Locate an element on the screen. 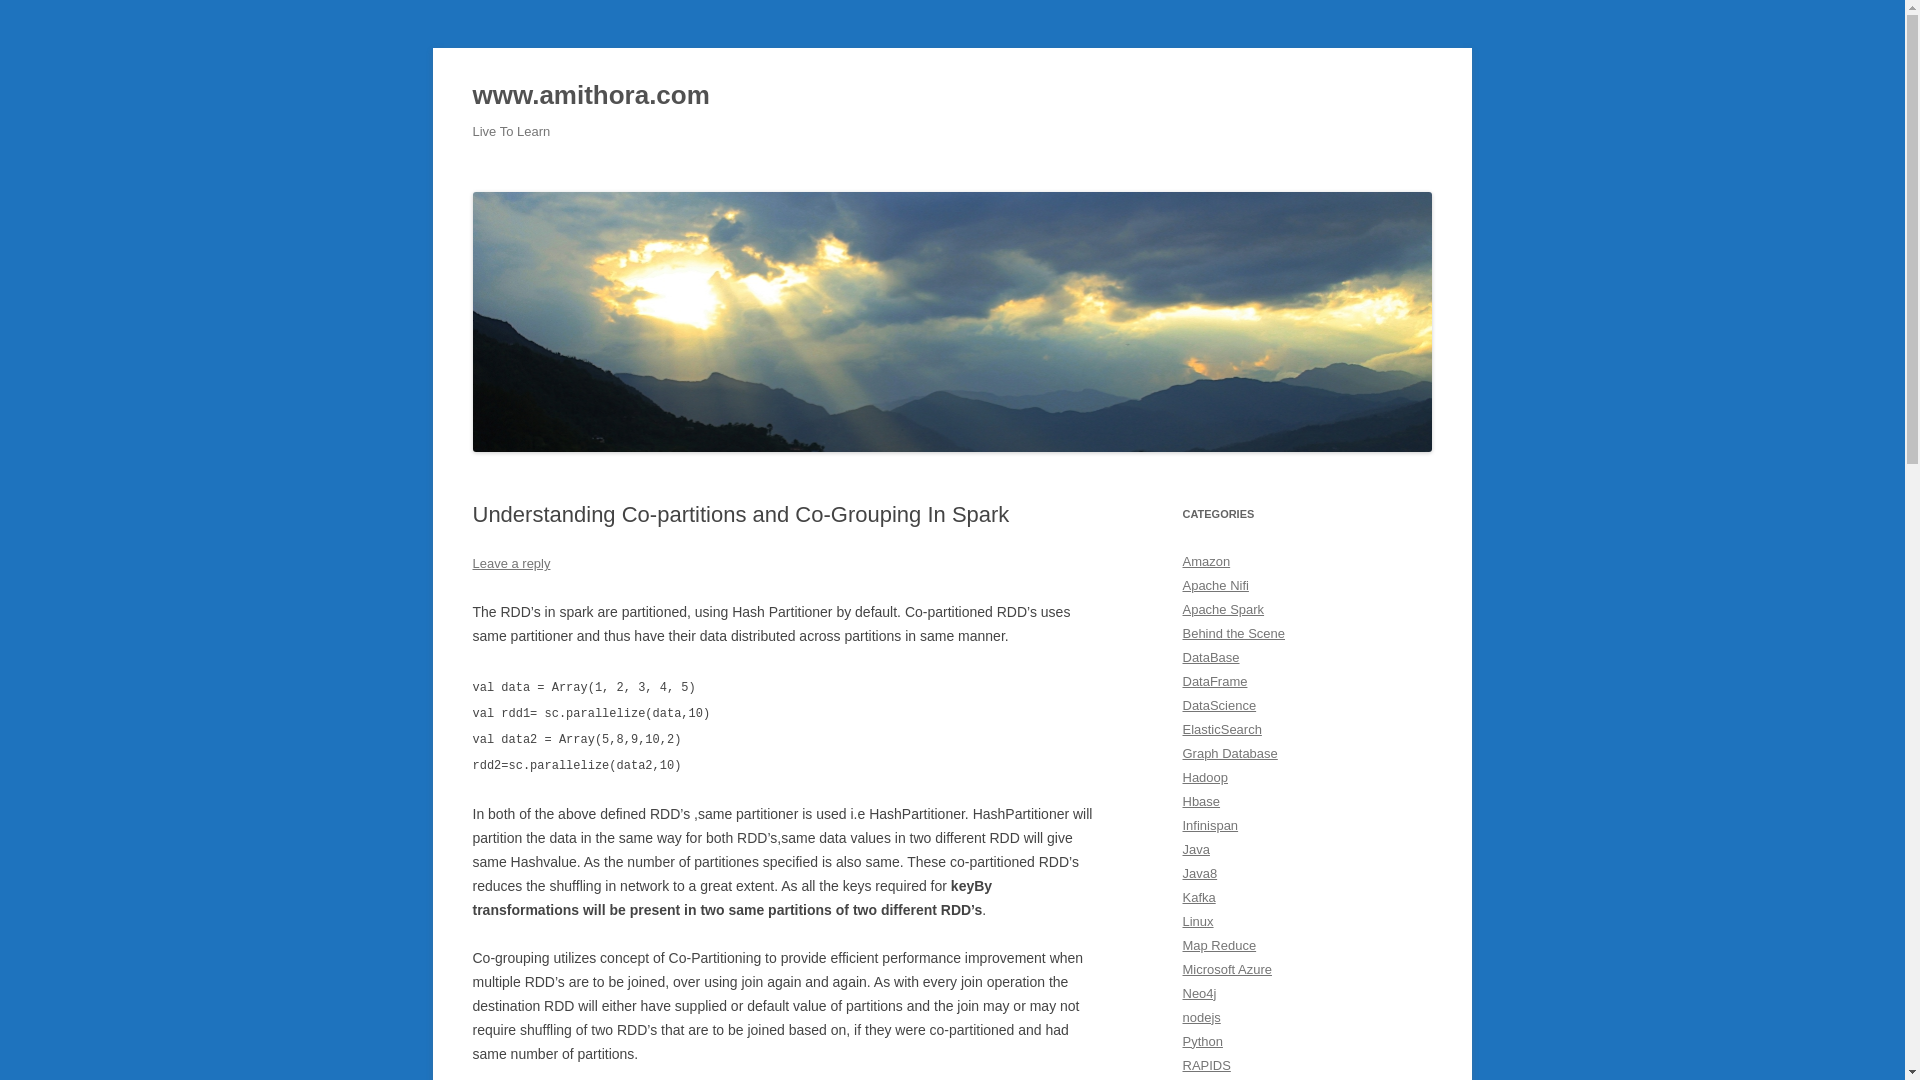 The image size is (1920, 1080). Apache Nifi is located at coordinates (1215, 584).